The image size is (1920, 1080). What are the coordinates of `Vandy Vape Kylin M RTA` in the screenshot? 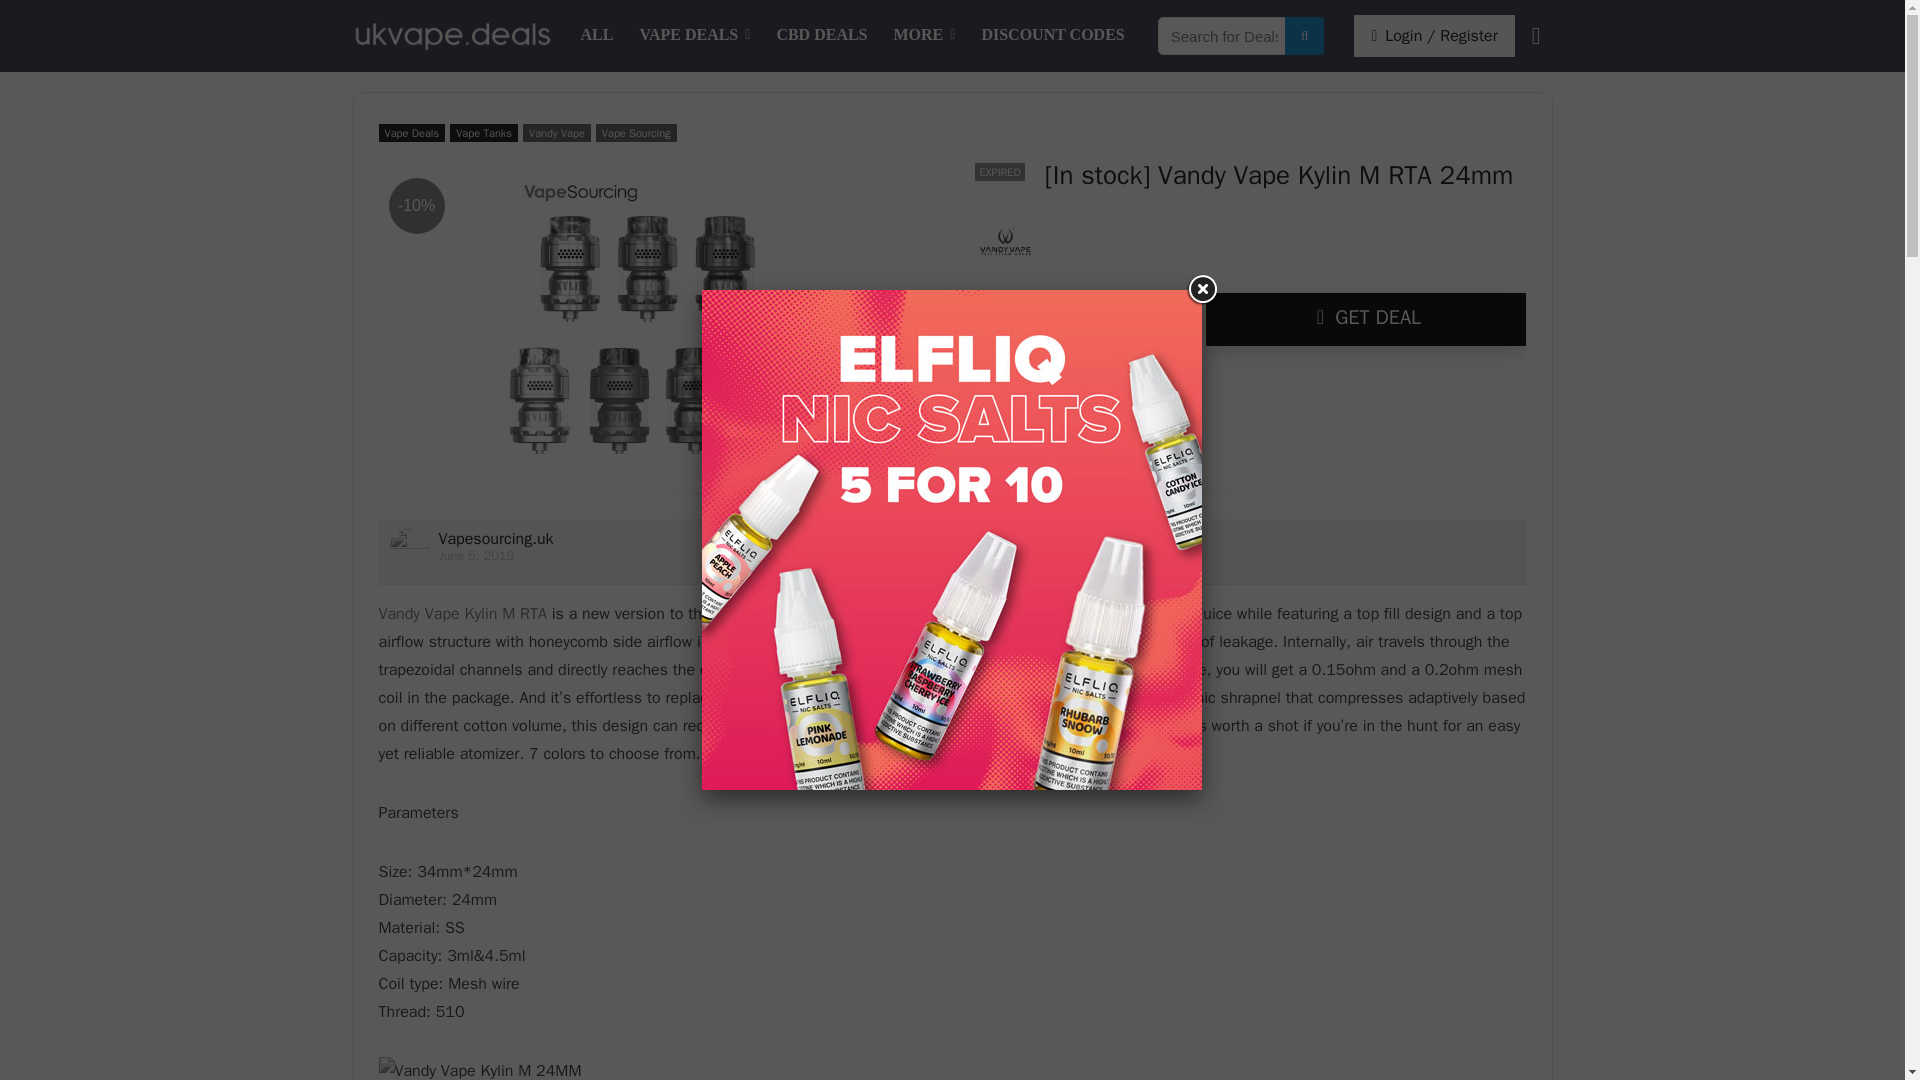 It's located at (462, 614).